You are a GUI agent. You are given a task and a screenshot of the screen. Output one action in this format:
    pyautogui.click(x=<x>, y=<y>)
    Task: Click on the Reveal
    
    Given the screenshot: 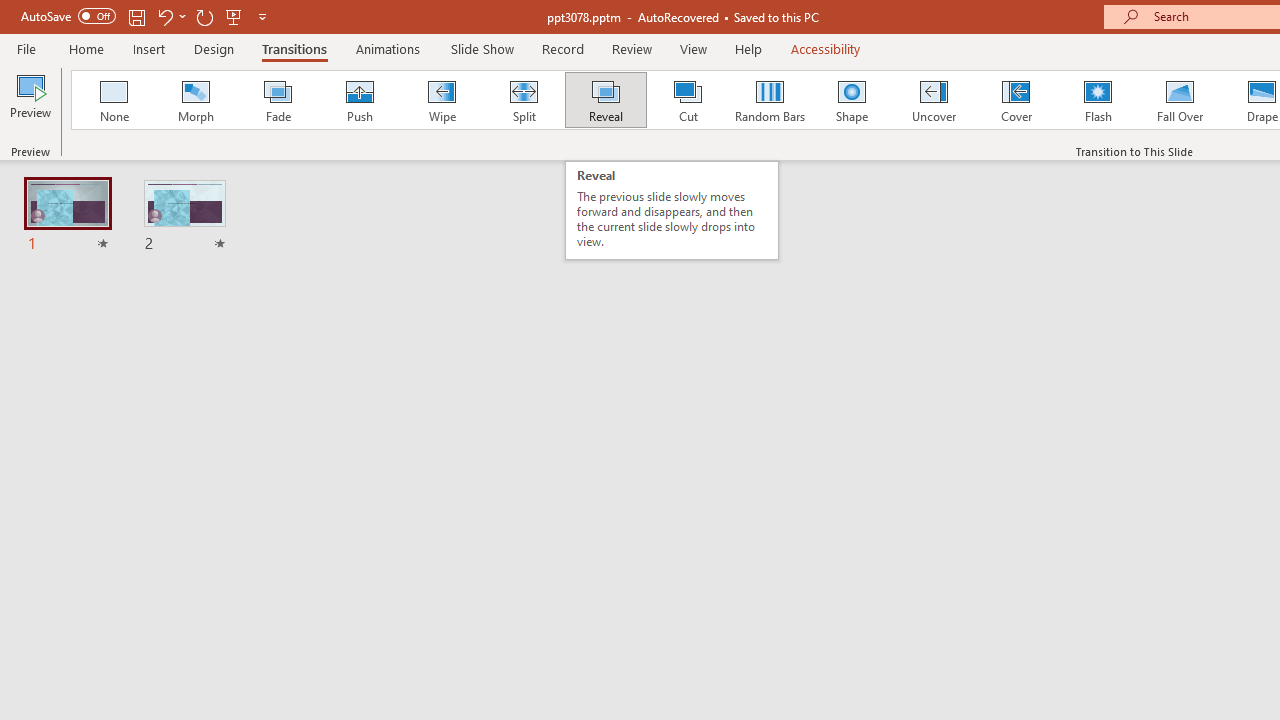 What is the action you would take?
    pyautogui.click(x=605, y=100)
    